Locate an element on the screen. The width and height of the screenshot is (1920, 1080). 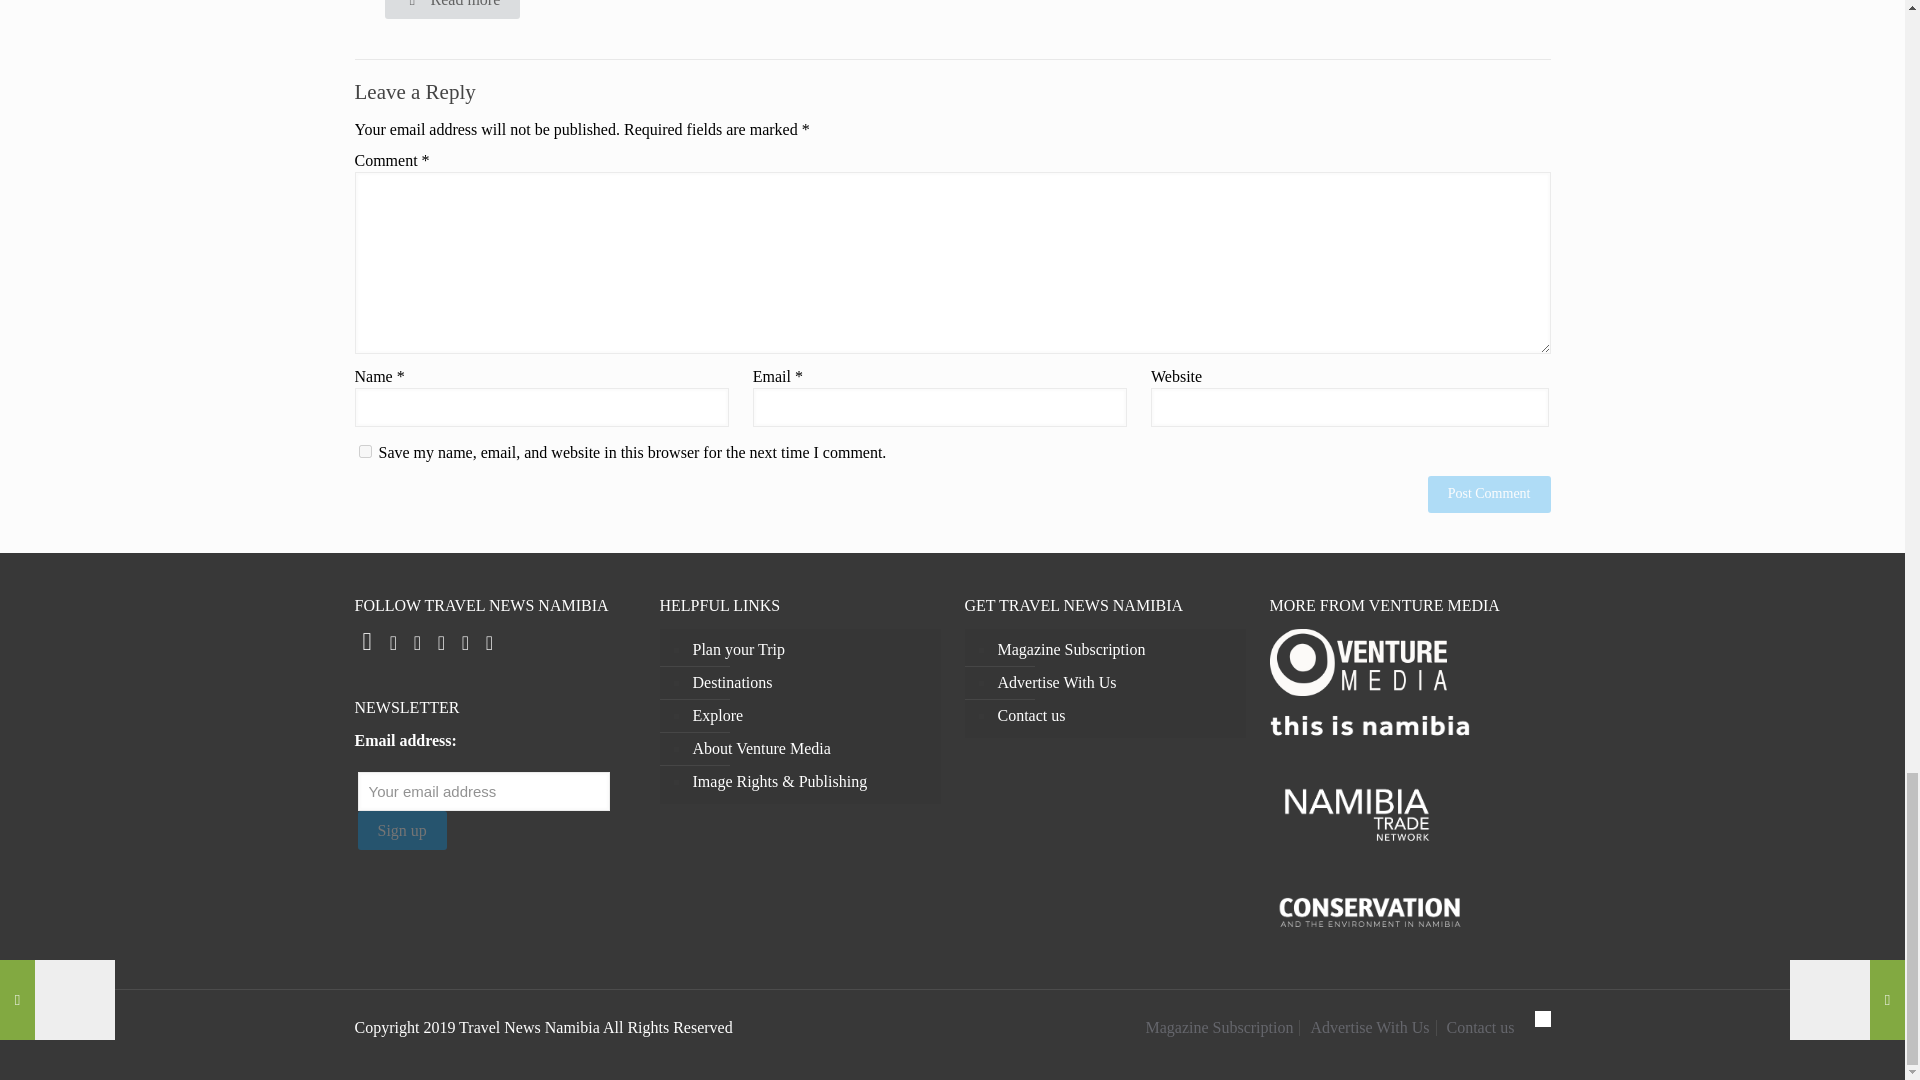
Post Comment is located at coordinates (1490, 494).